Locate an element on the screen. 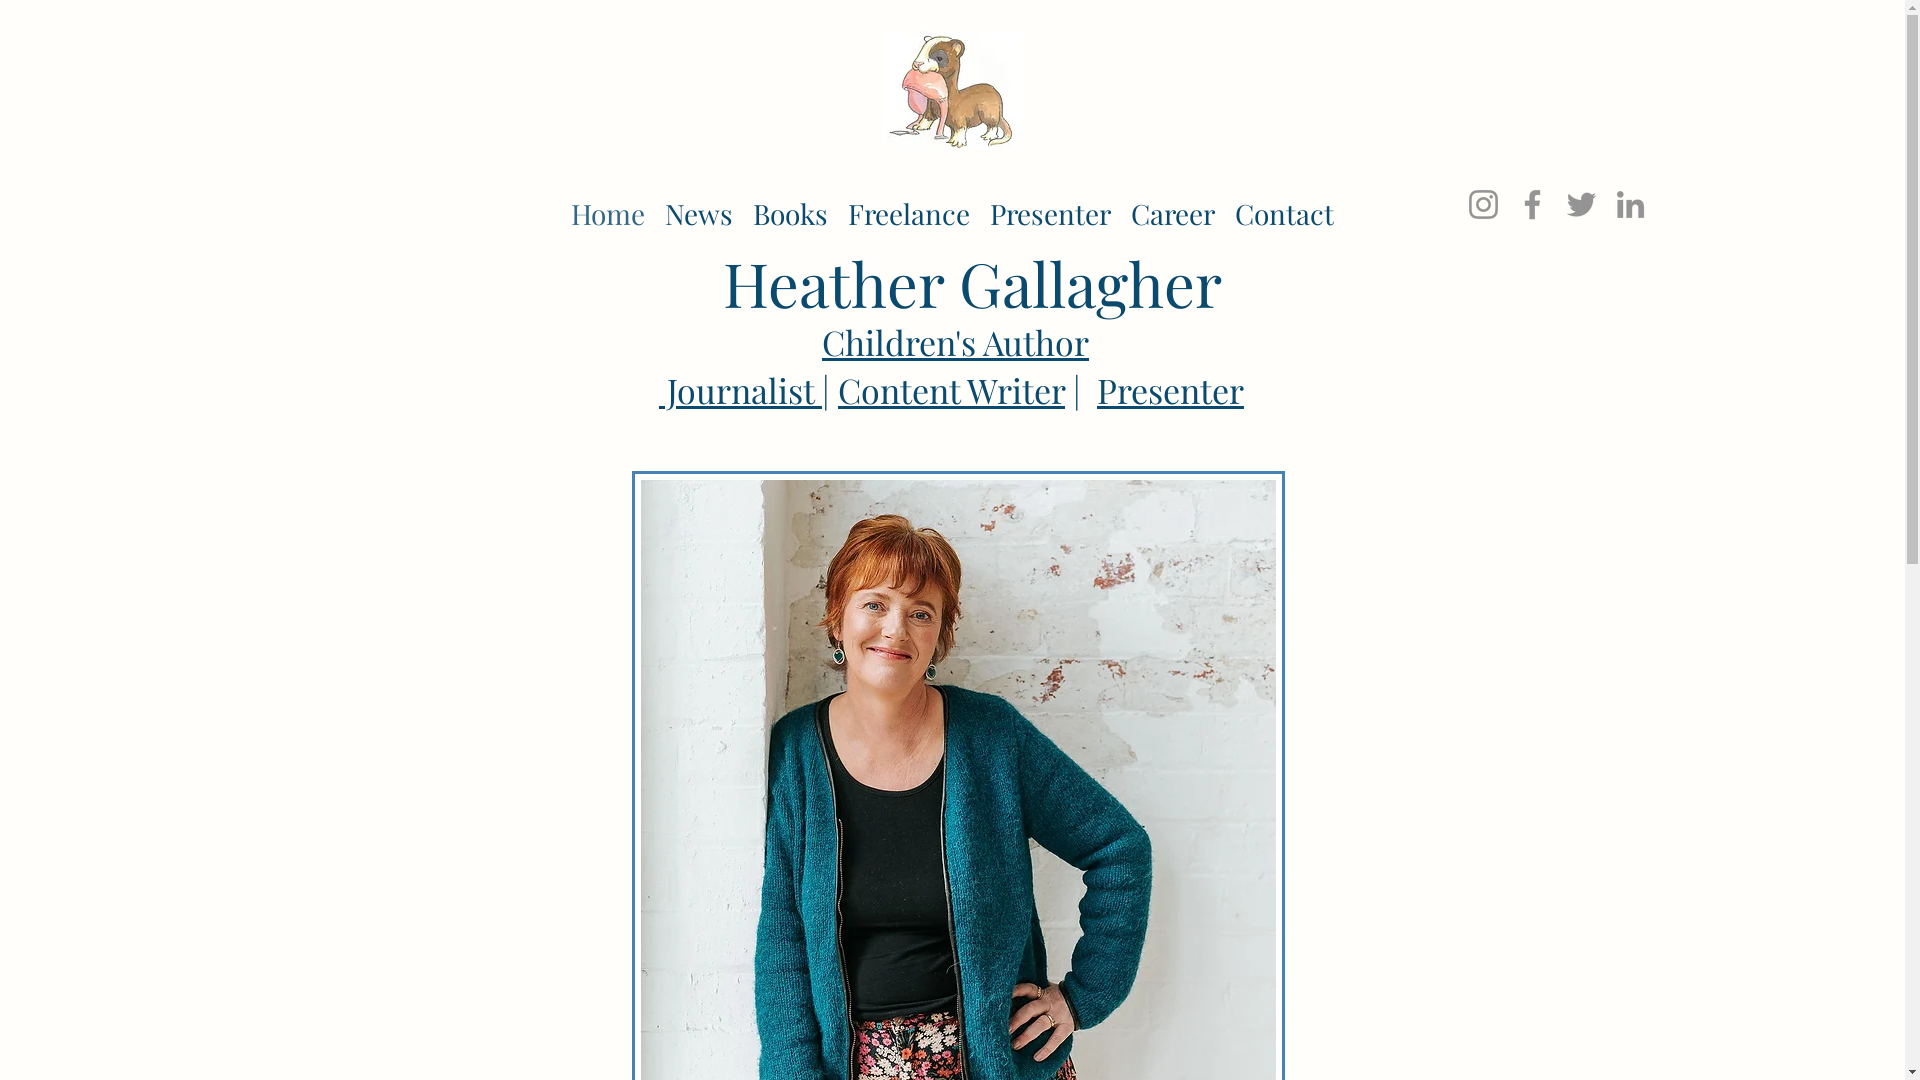 The width and height of the screenshot is (1920, 1080). Freelance is located at coordinates (908, 209).